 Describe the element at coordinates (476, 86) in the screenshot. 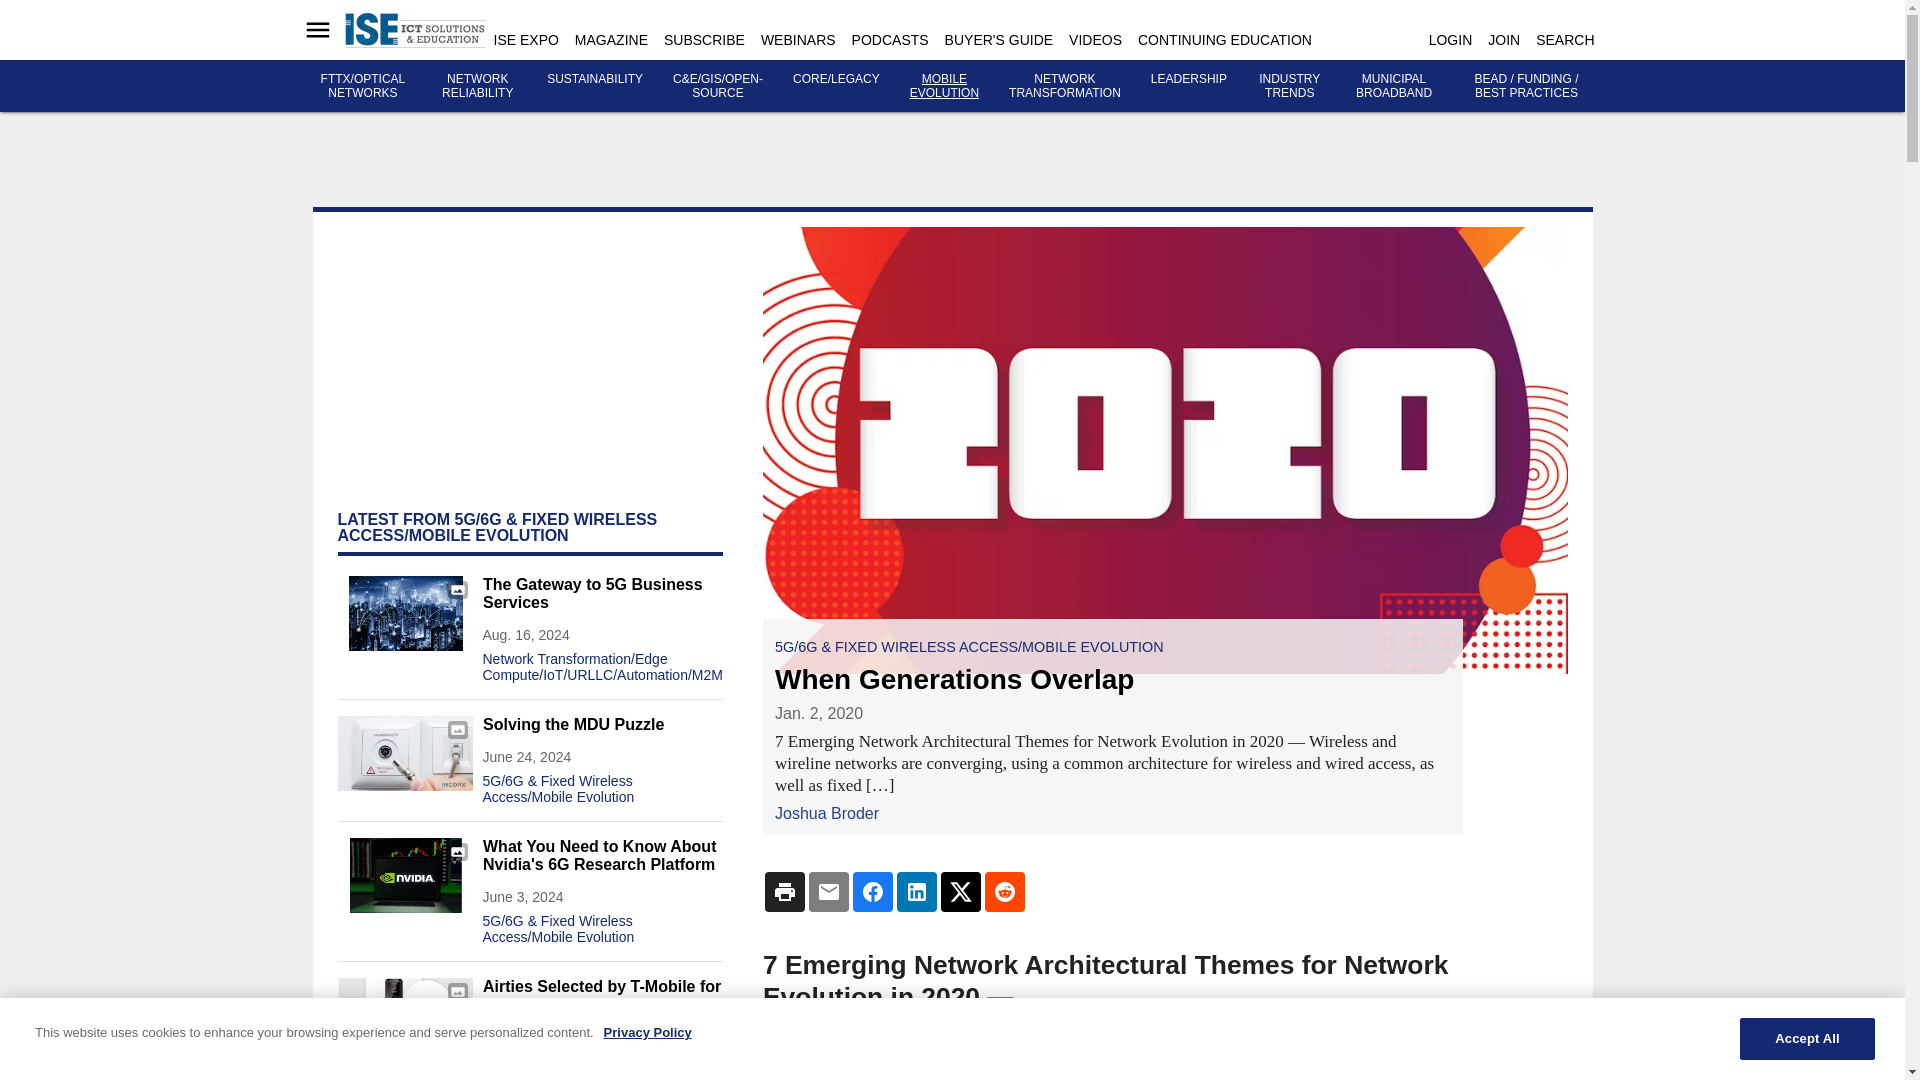

I see `NETWORK RELIABILITY` at that location.